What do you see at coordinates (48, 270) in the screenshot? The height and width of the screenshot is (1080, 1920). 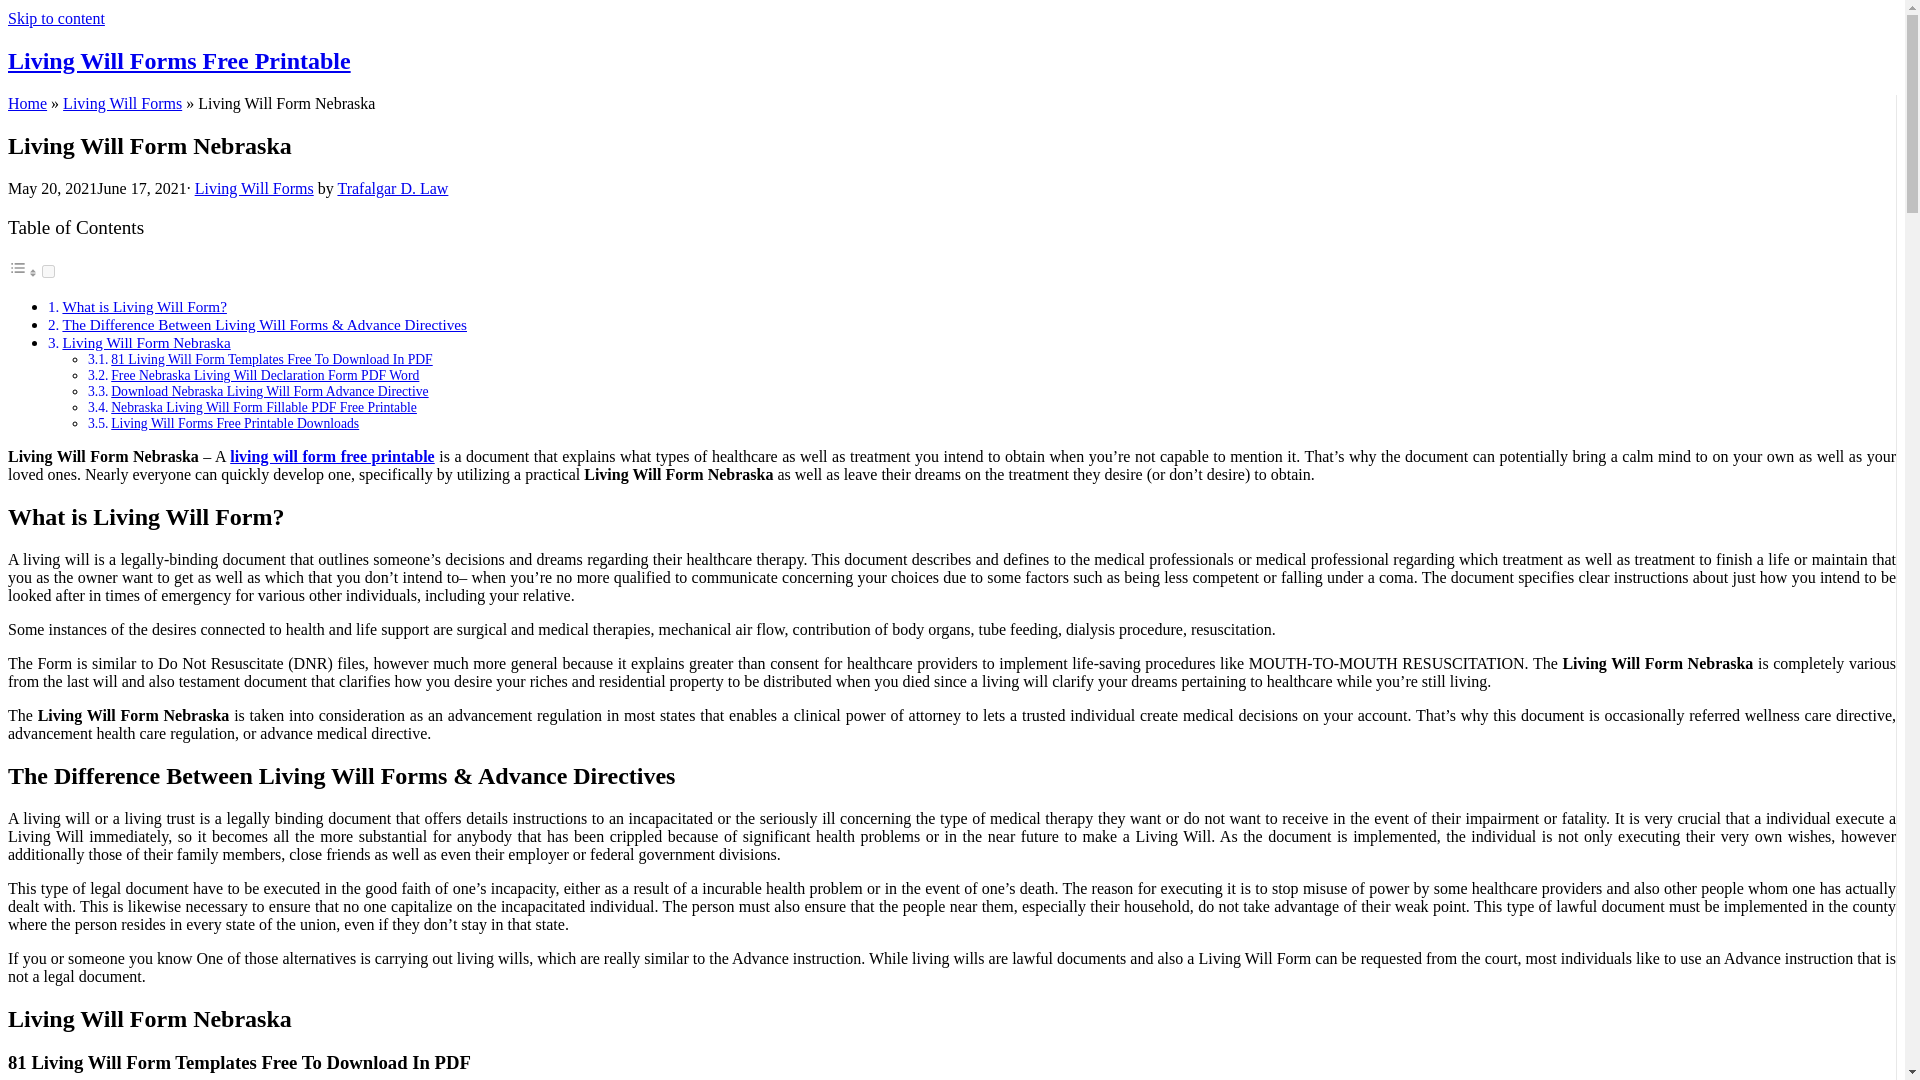 I see `on` at bounding box center [48, 270].